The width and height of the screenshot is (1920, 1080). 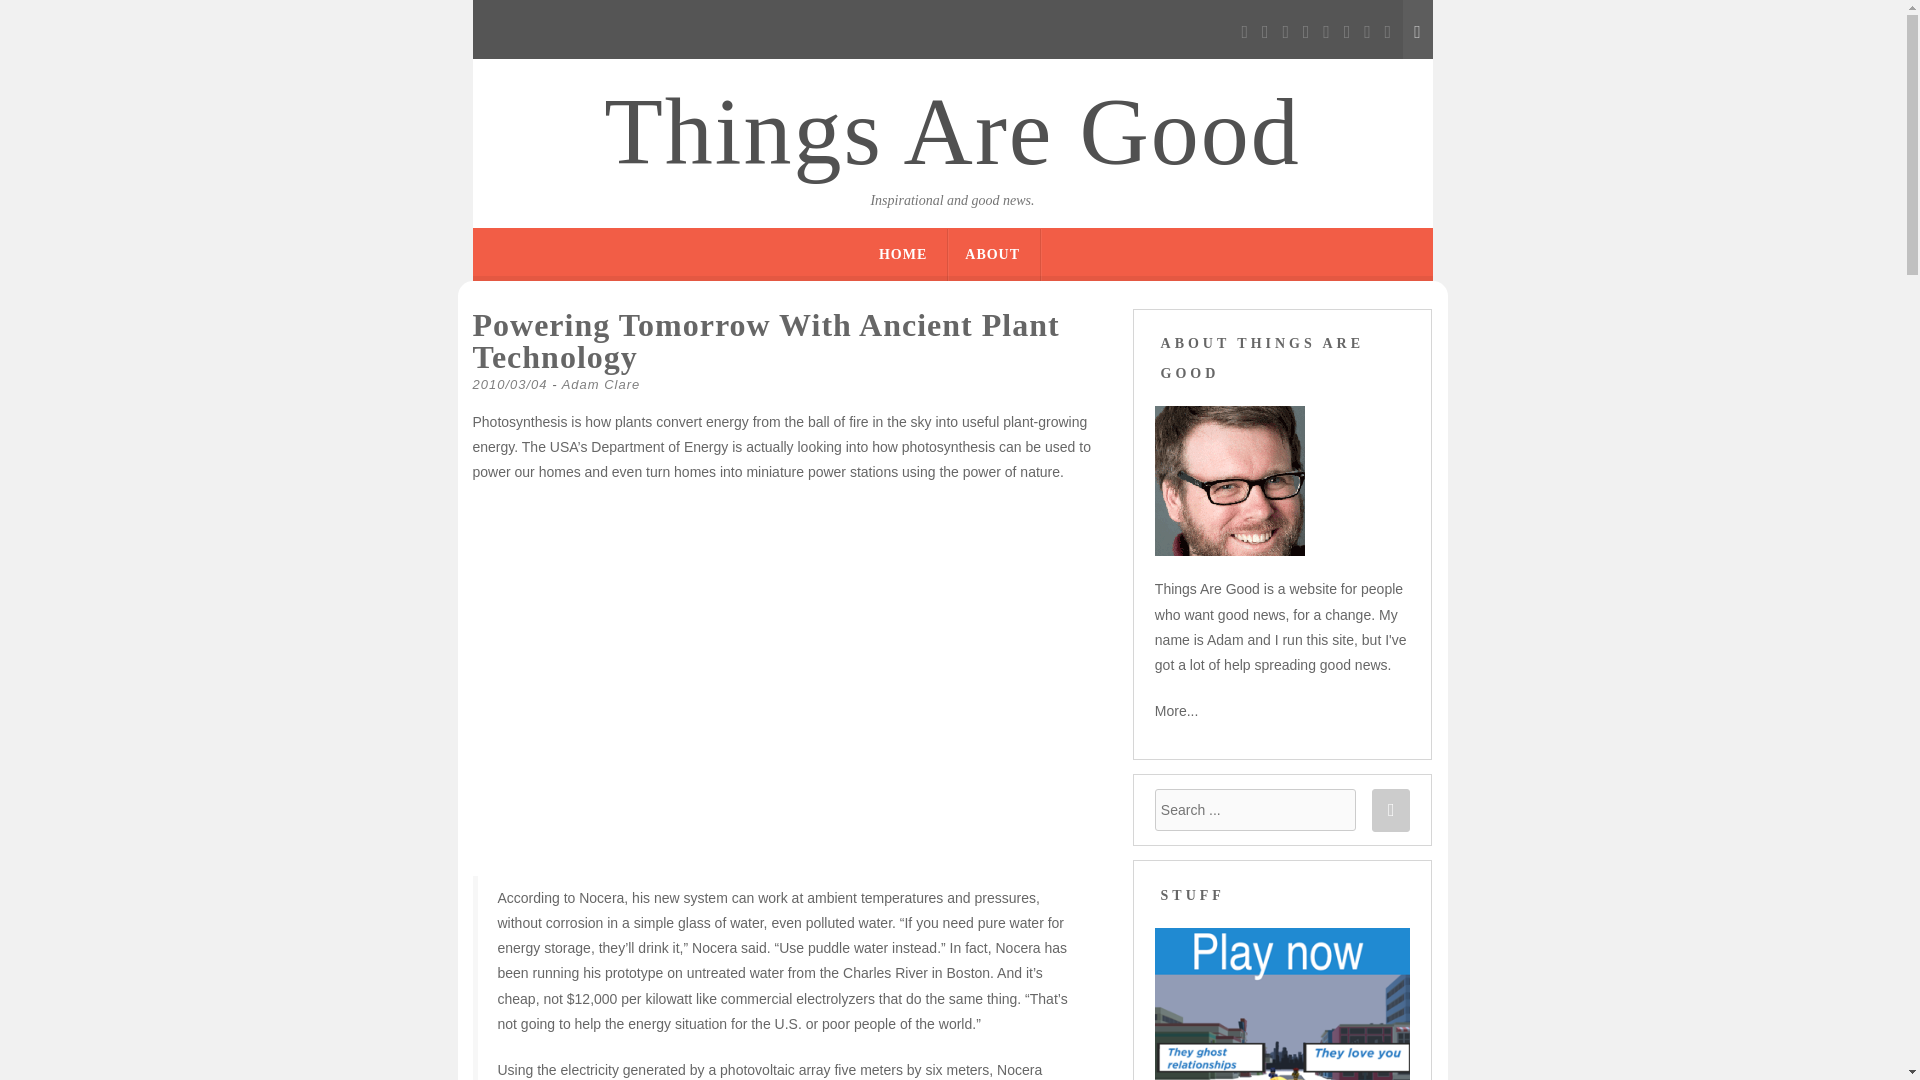 What do you see at coordinates (602, 384) in the screenshot?
I see `Adam Clare` at bounding box center [602, 384].